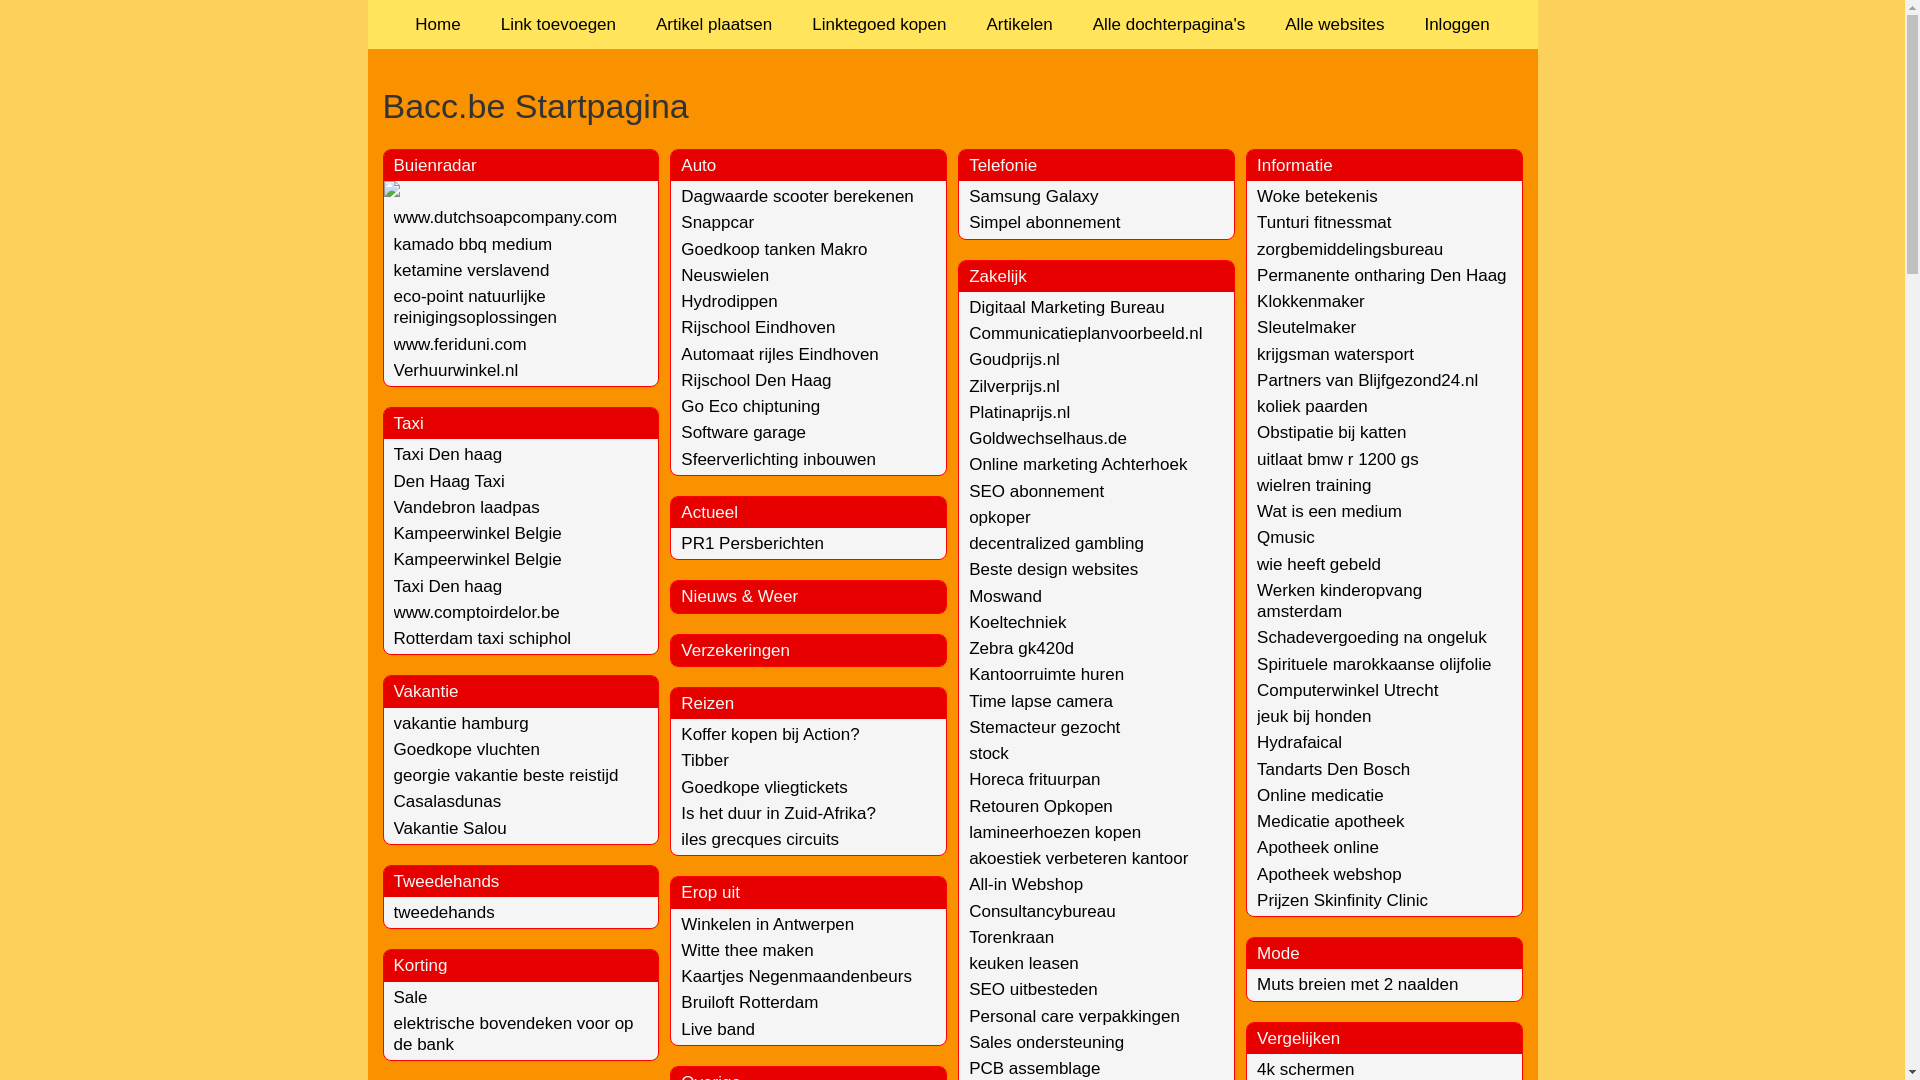 Image resolution: width=1920 pixels, height=1080 pixels. Describe the element at coordinates (450, 828) in the screenshot. I see `Vakantie Salou` at that location.